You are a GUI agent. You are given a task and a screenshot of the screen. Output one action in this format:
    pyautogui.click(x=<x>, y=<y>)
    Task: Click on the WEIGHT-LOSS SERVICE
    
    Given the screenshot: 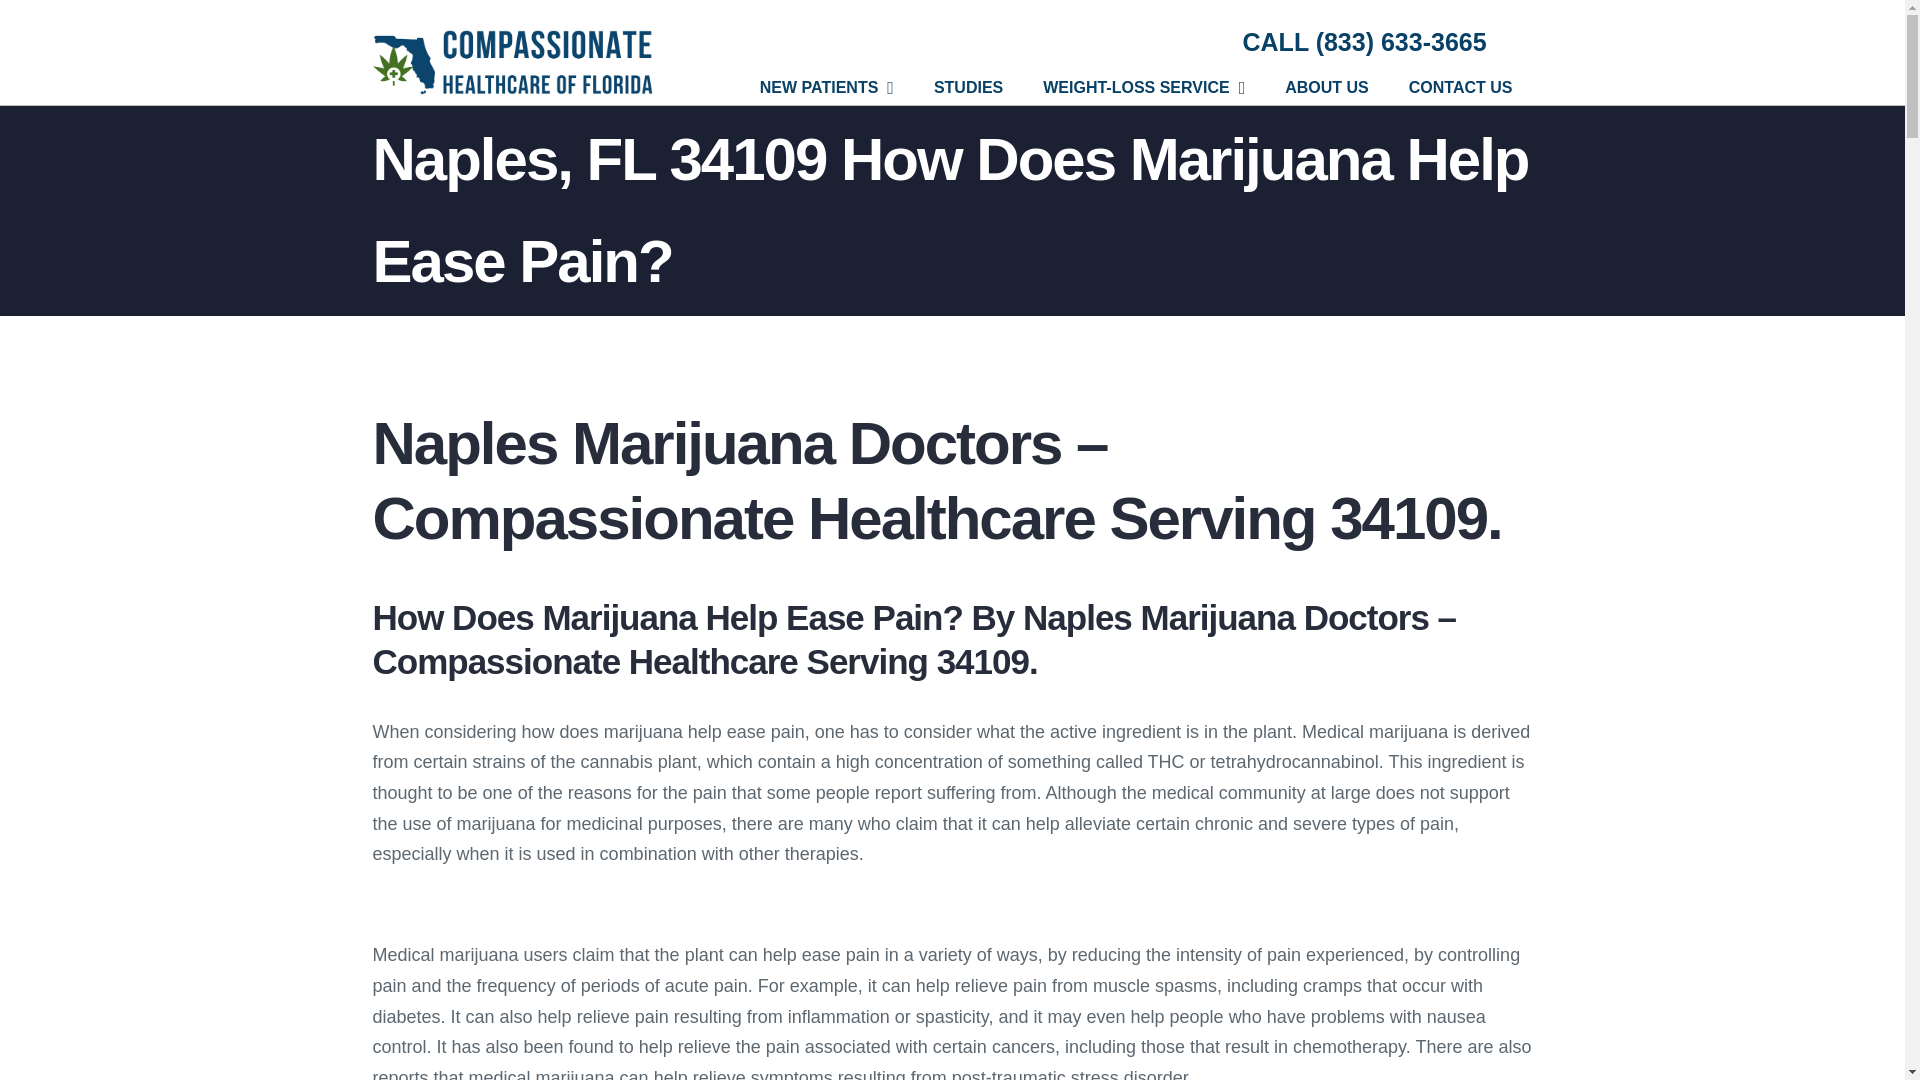 What is the action you would take?
    pyautogui.click(x=1144, y=87)
    